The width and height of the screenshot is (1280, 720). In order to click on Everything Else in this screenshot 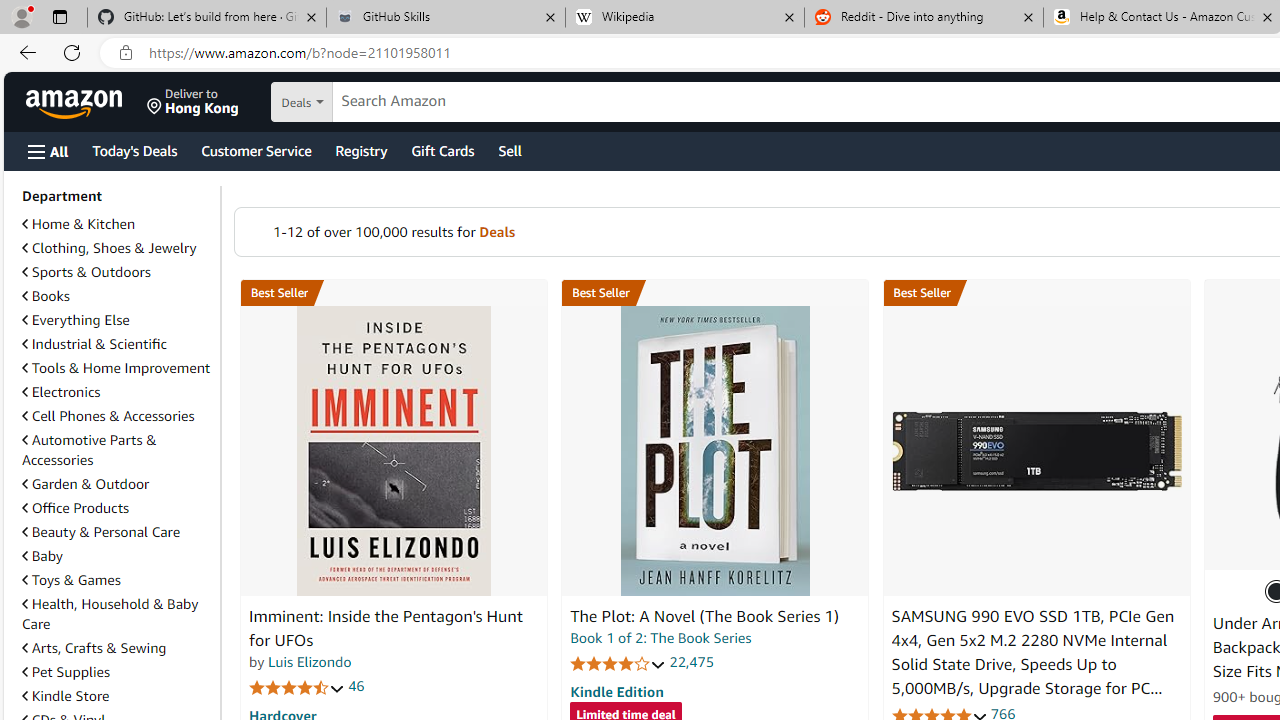, I will do `click(76, 320)`.